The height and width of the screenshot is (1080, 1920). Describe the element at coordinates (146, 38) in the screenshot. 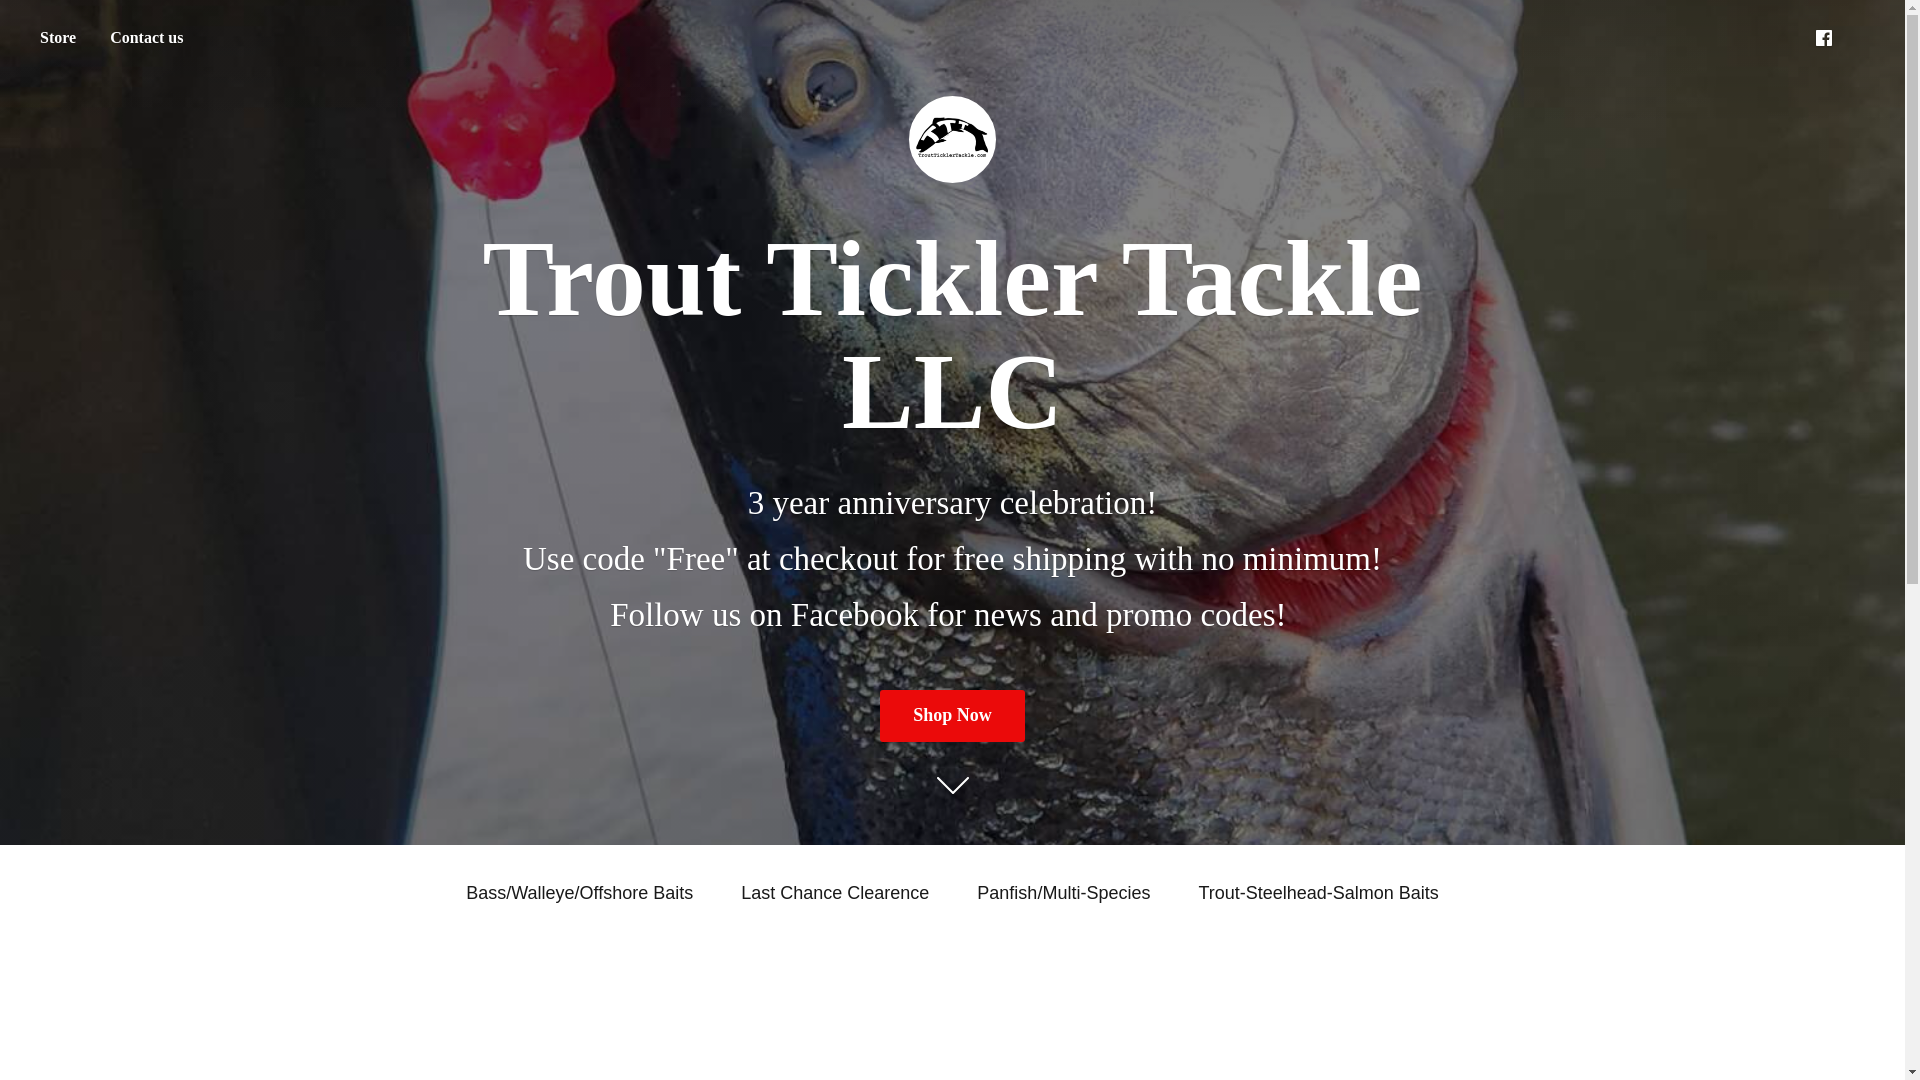

I see `Contact us` at that location.